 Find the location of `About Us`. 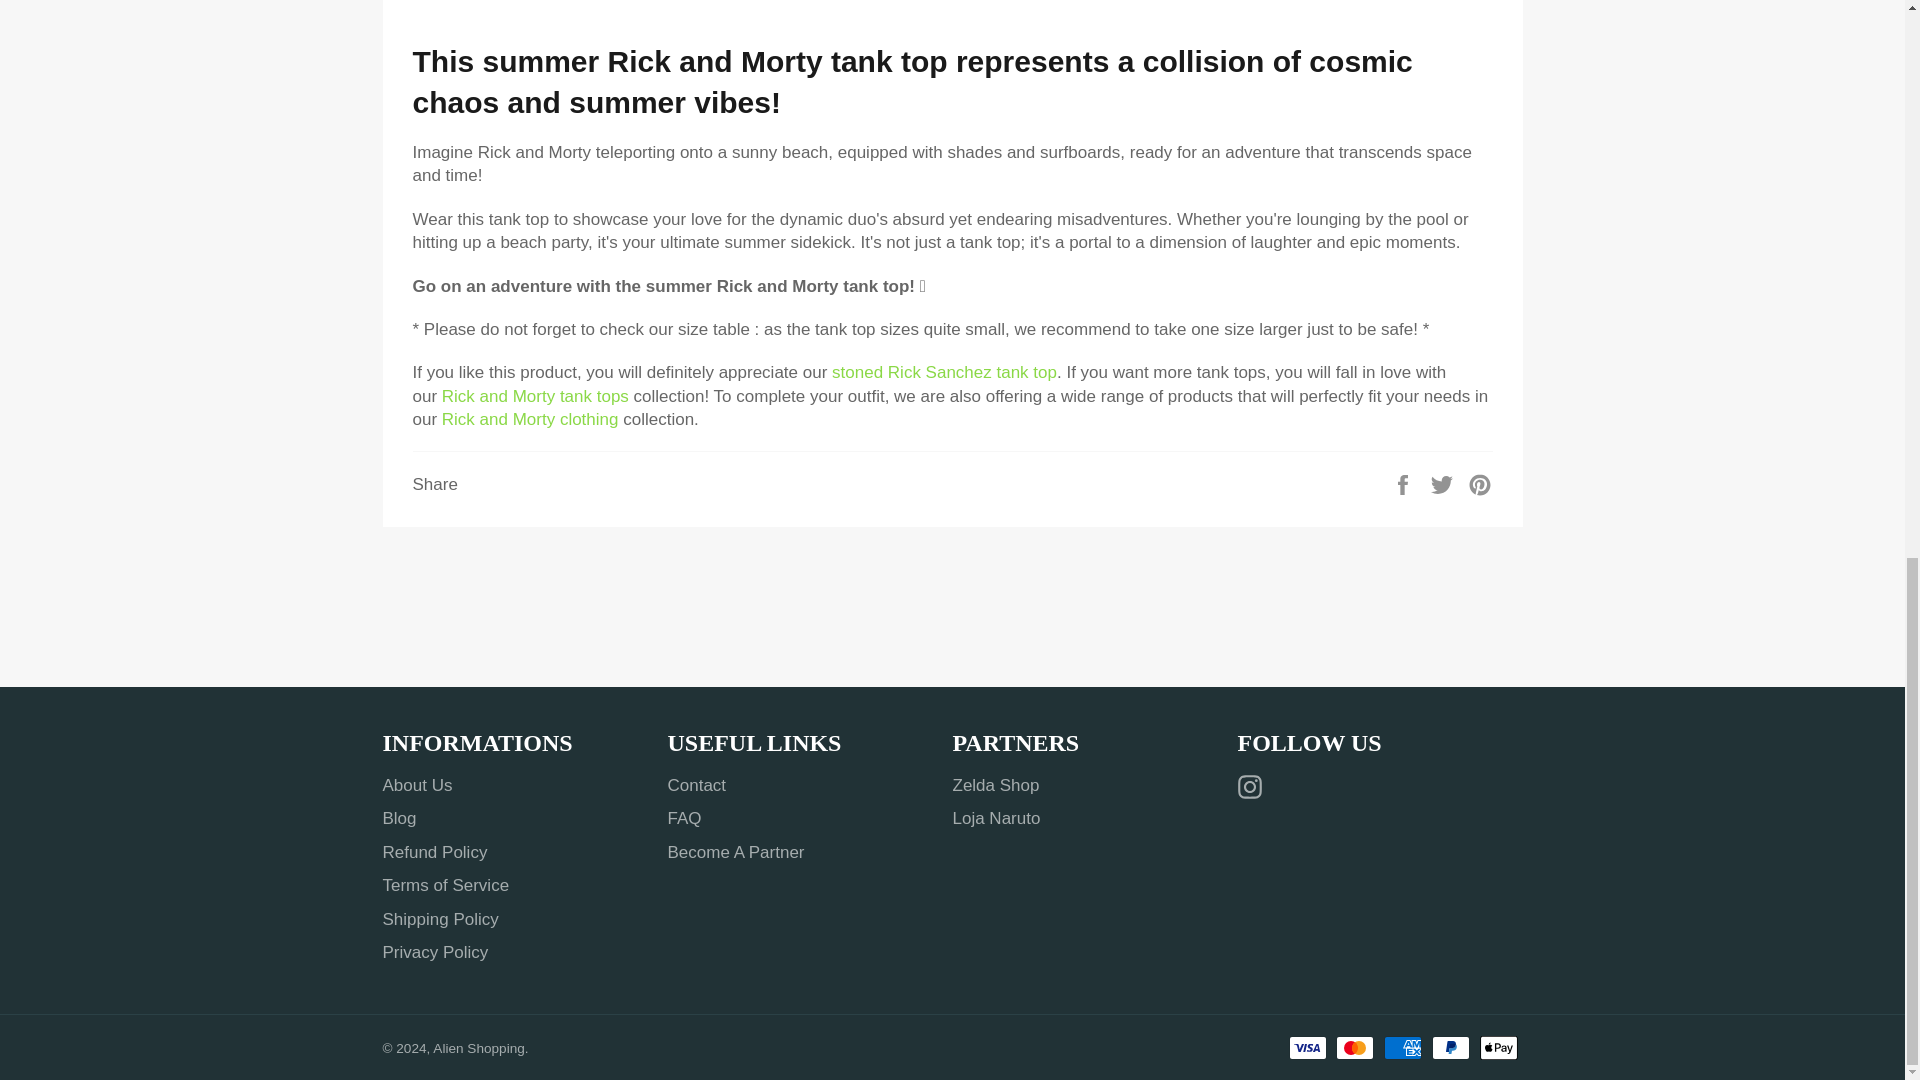

About Us is located at coordinates (416, 785).